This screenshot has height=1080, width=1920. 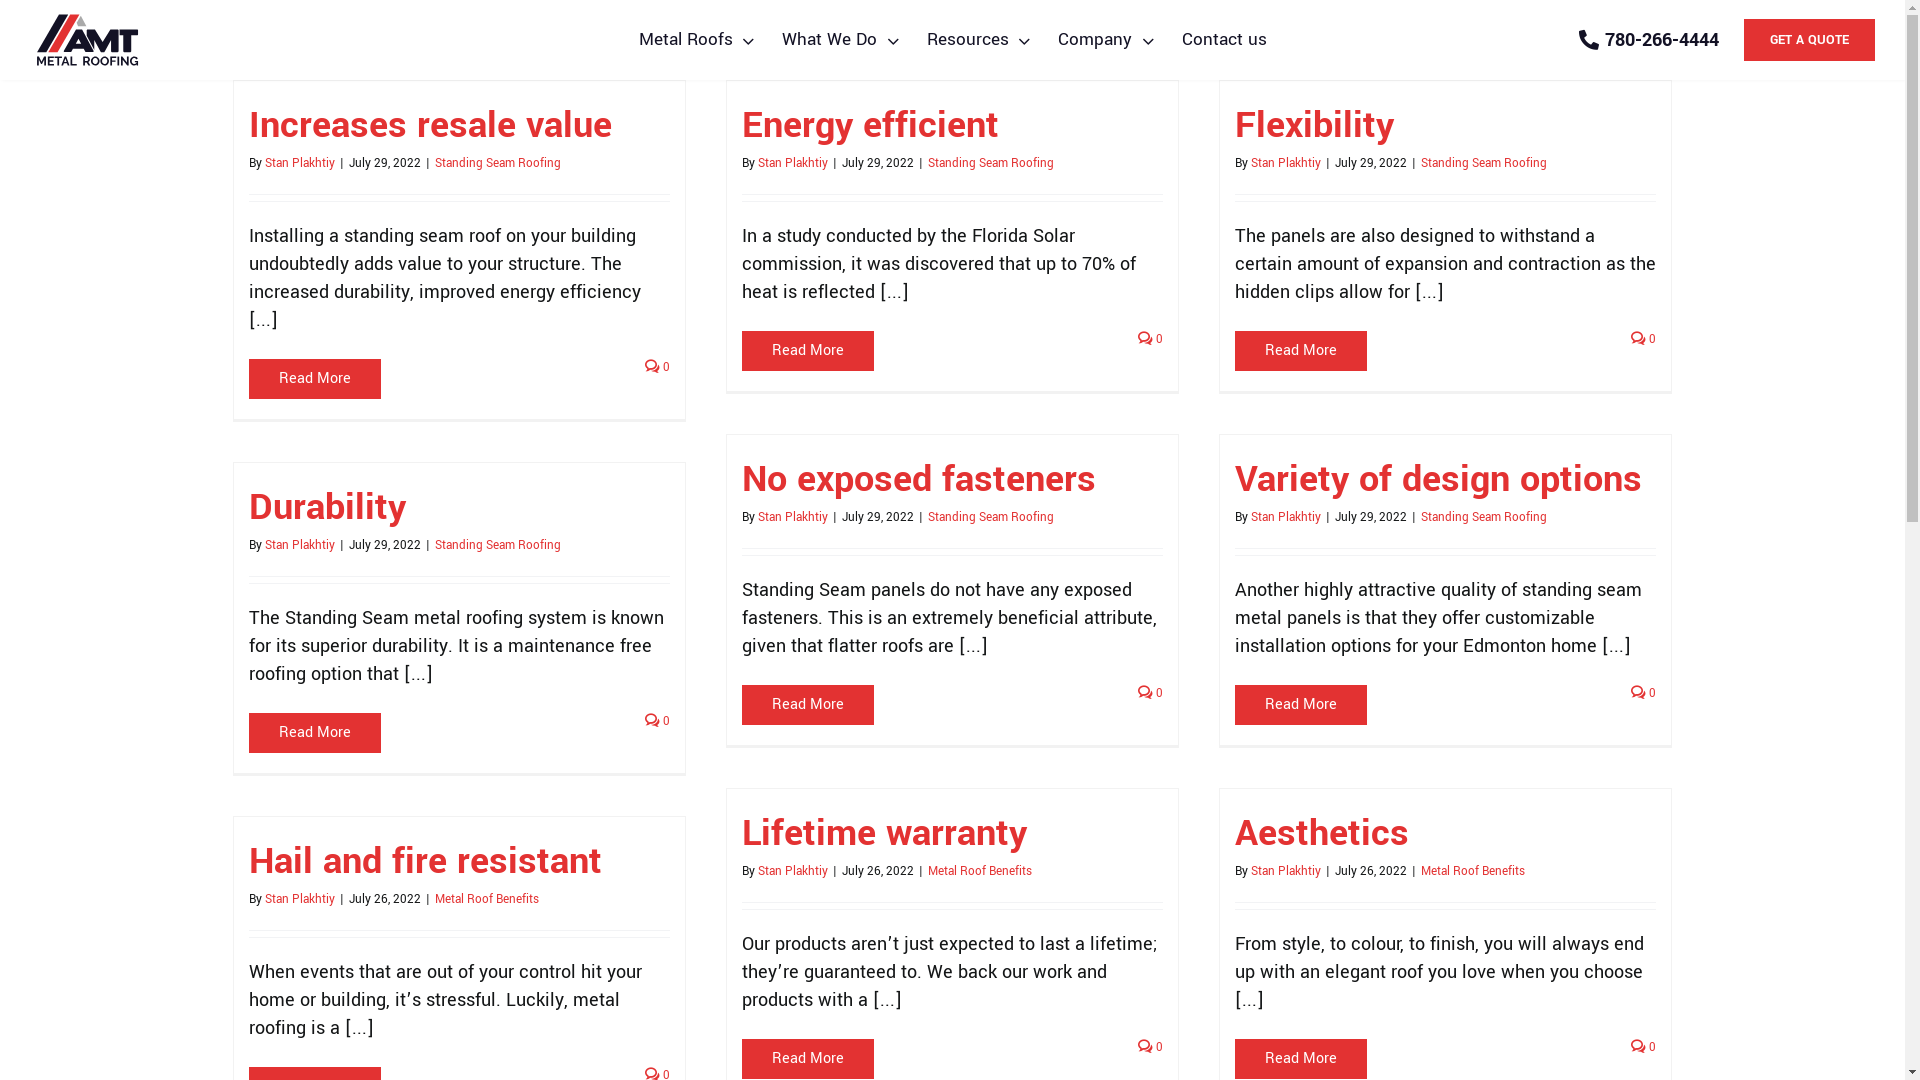 I want to click on GET A QUOTE, so click(x=1810, y=40).